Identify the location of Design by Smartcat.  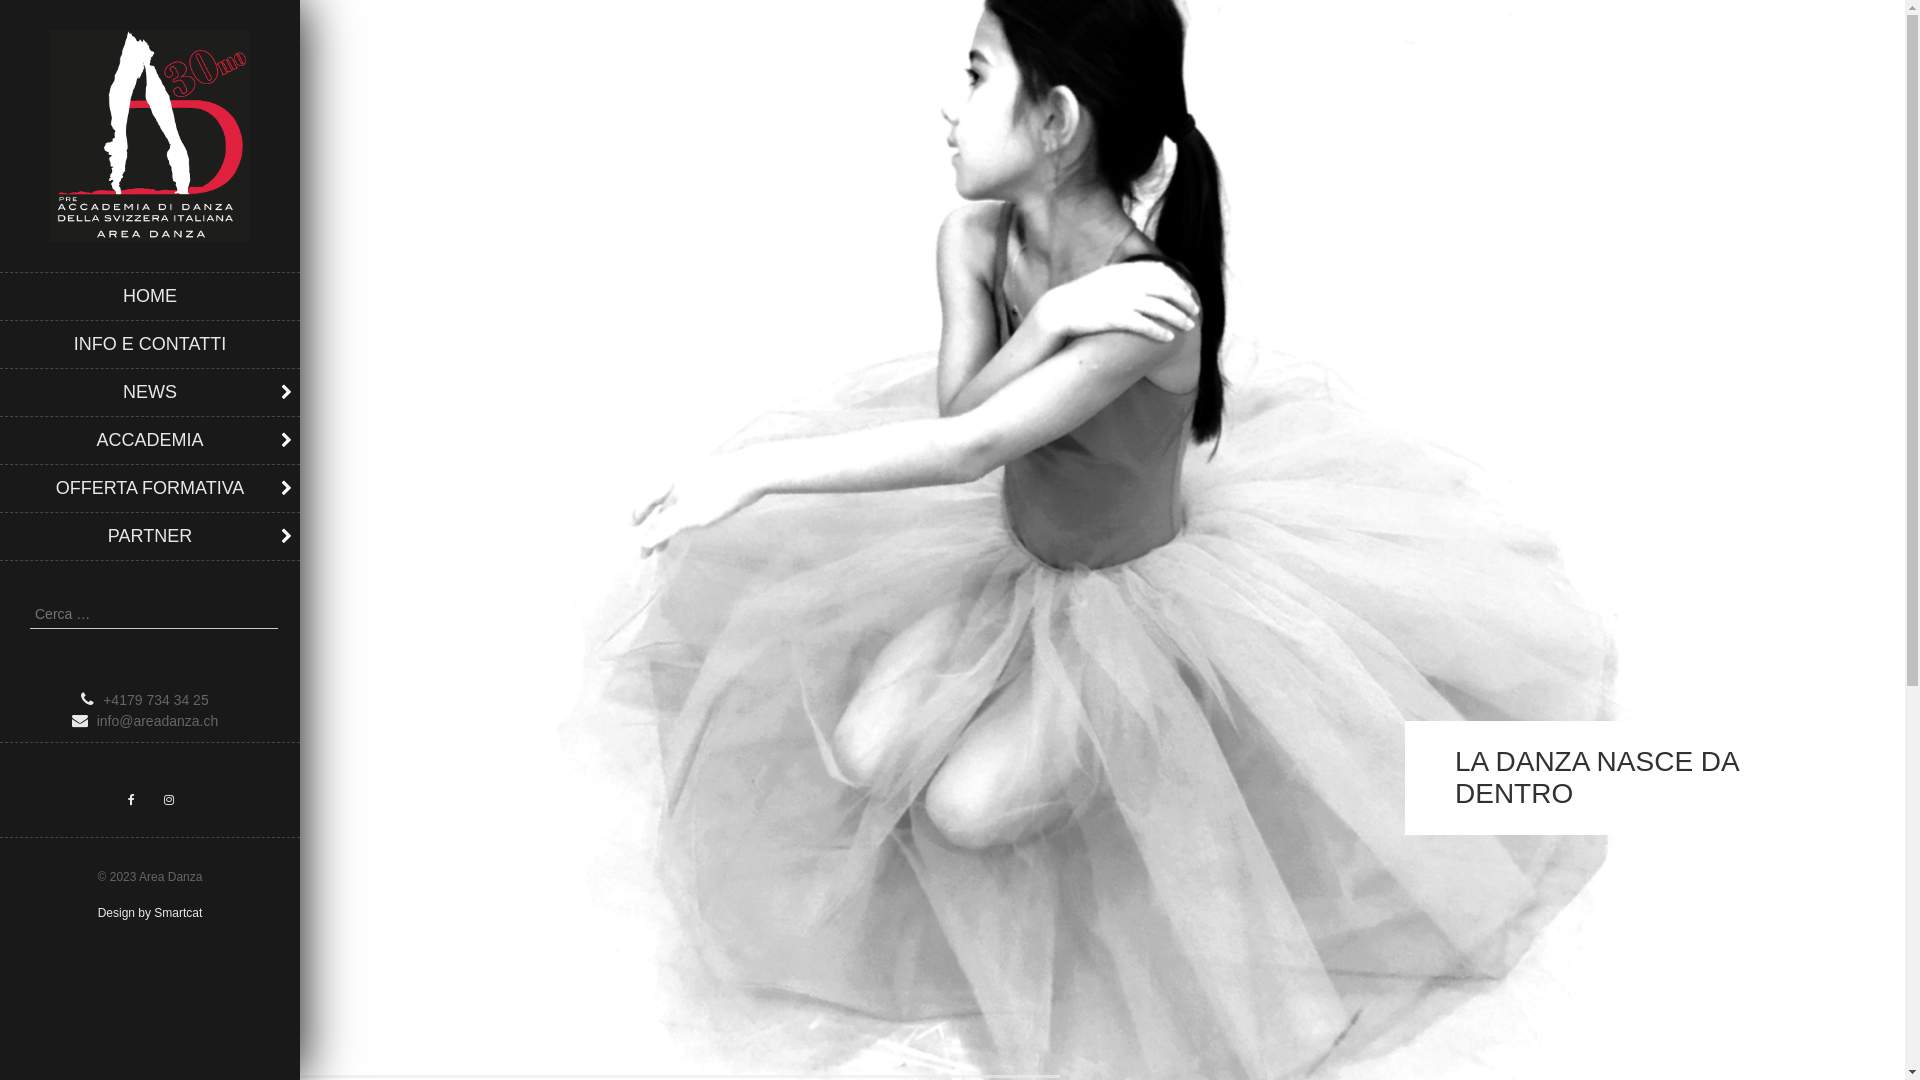
(150, 913).